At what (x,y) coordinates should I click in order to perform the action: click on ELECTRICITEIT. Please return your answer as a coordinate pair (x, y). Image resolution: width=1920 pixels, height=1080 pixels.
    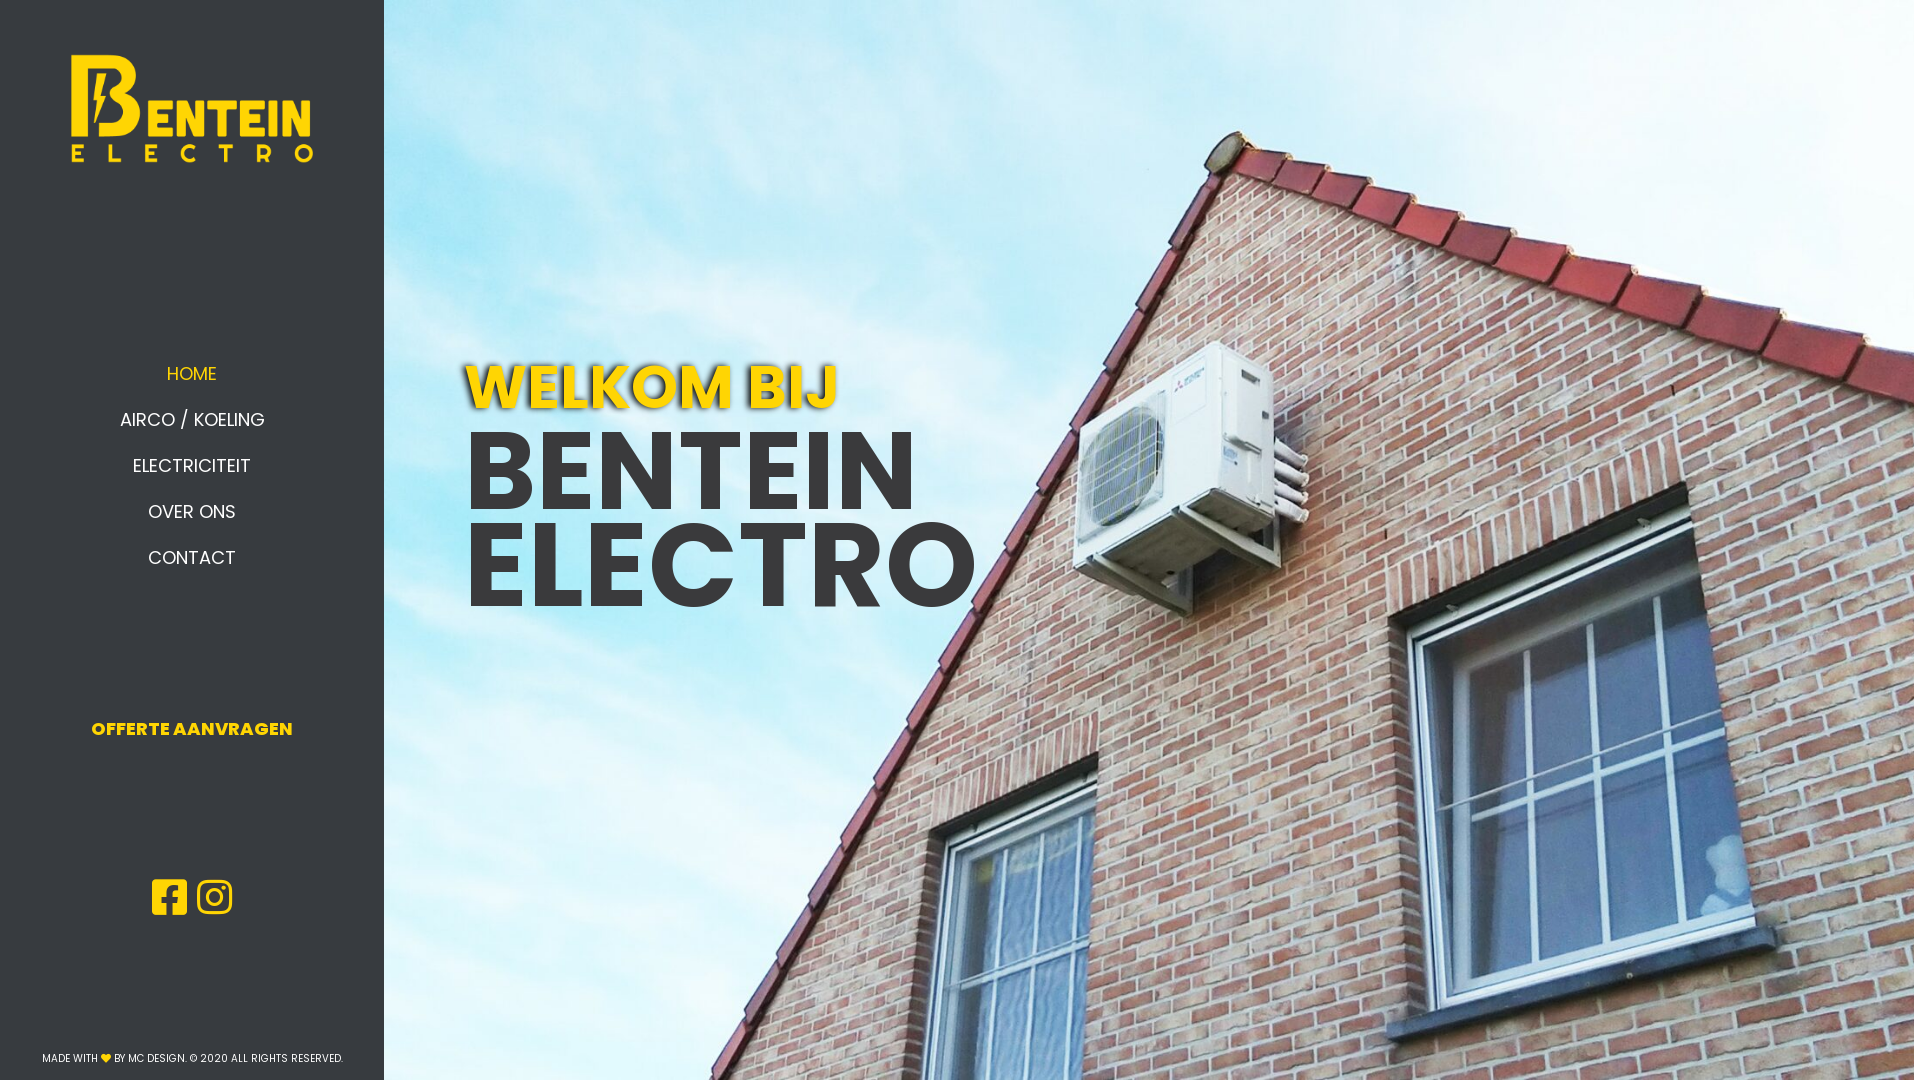
    Looking at the image, I should click on (192, 466).